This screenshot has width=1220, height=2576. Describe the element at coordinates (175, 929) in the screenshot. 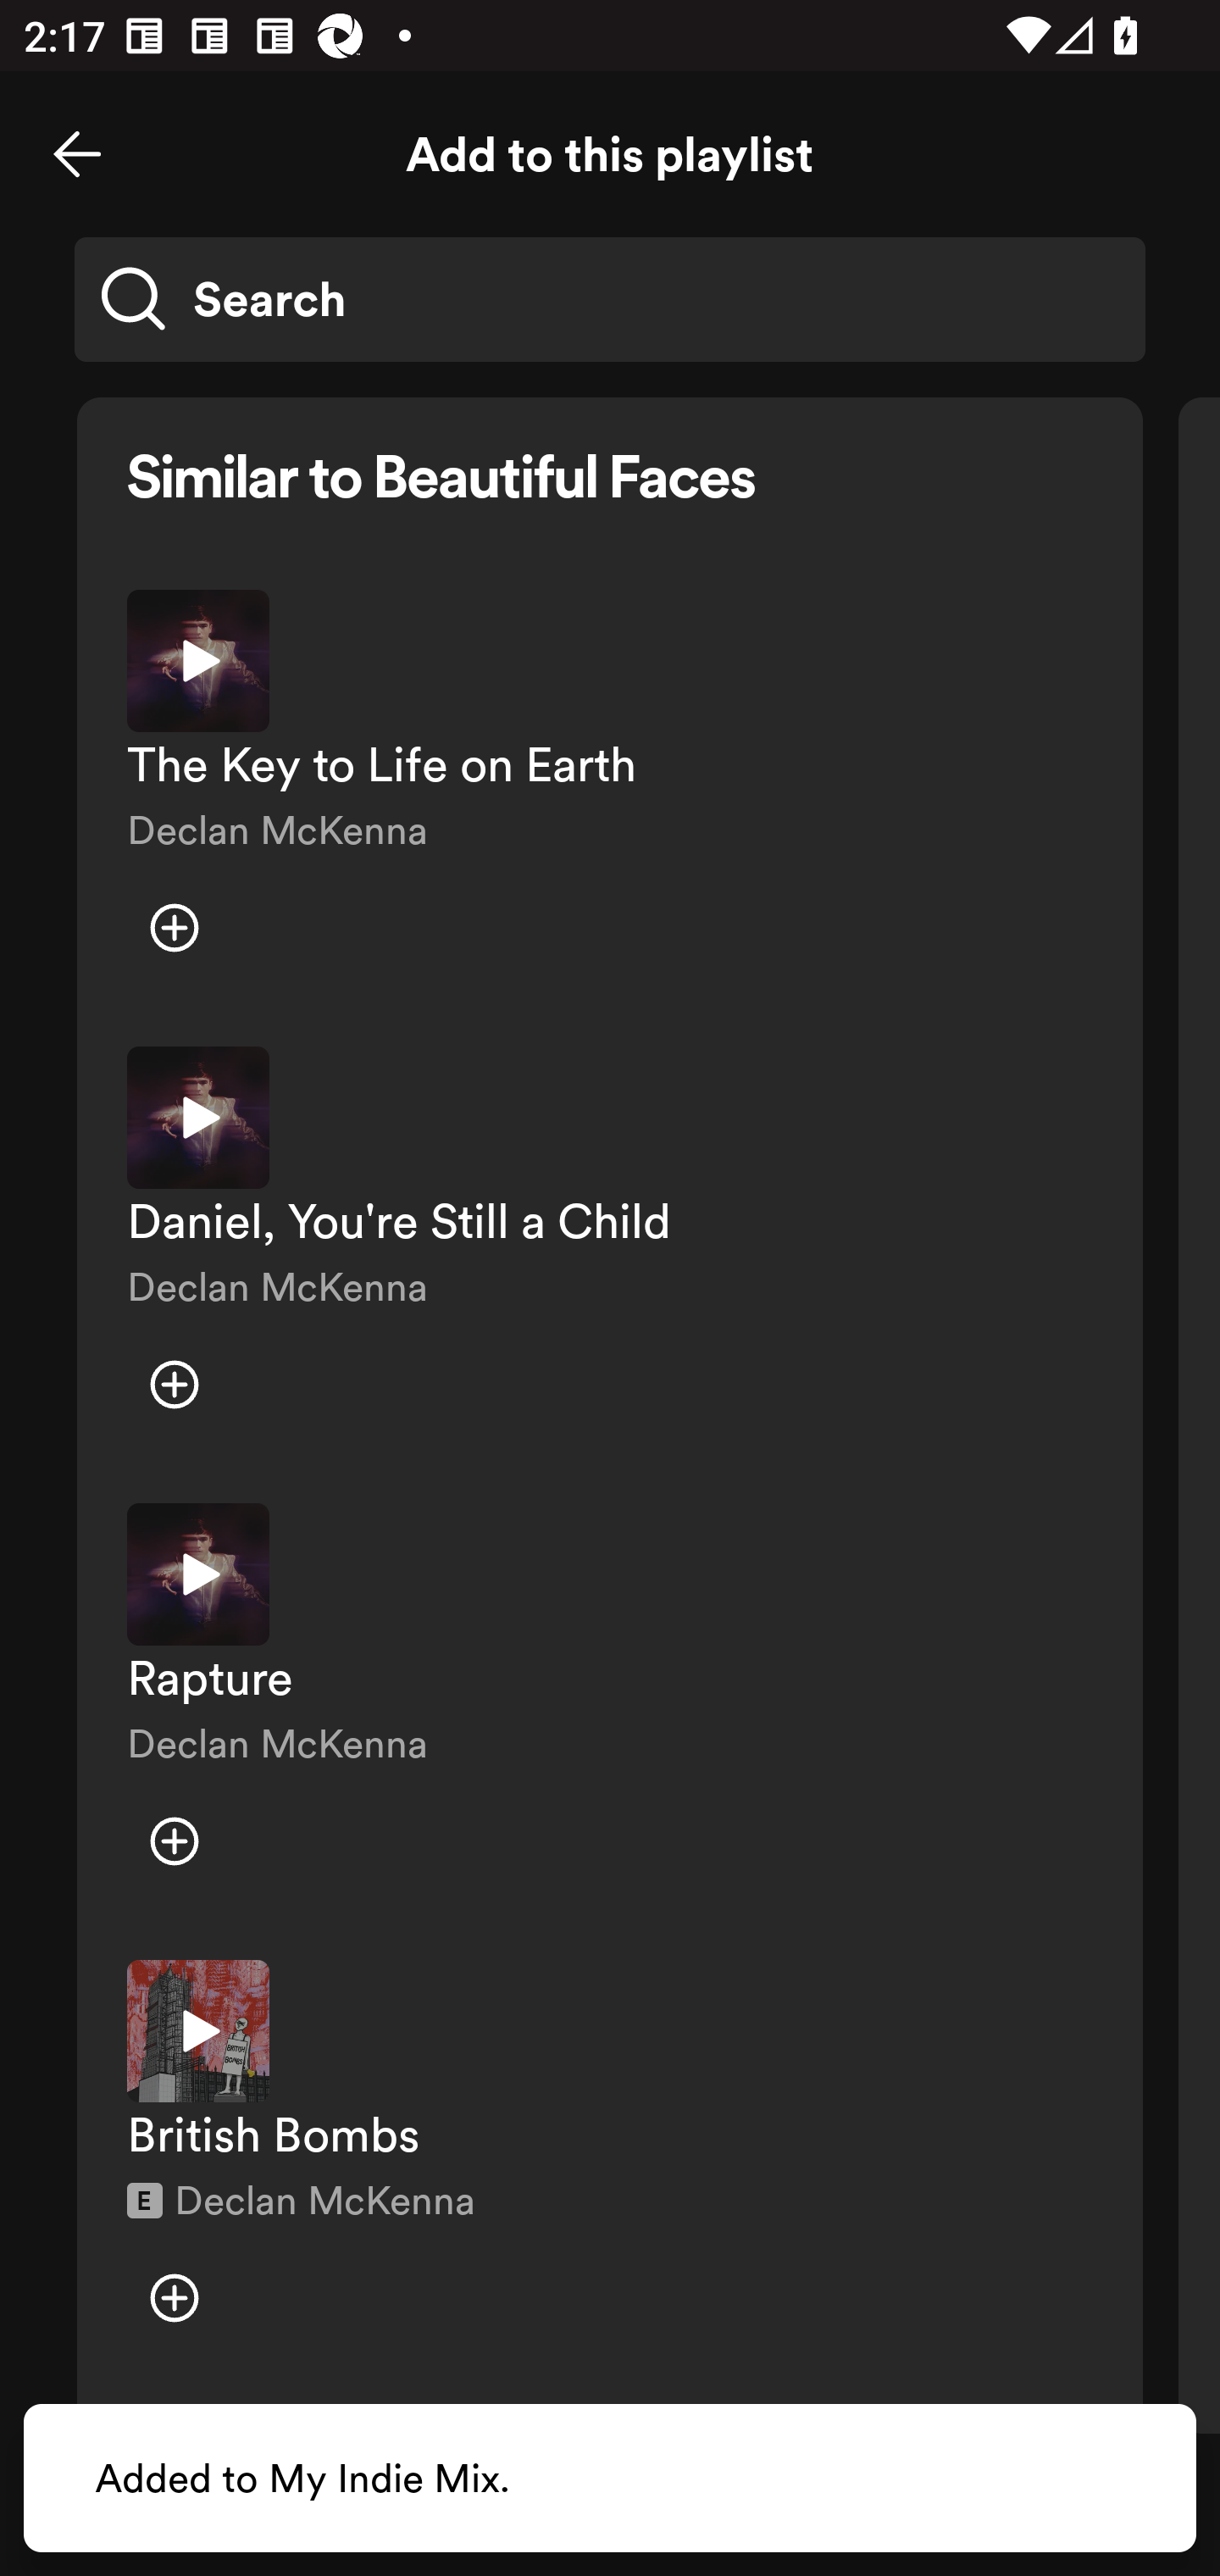

I see `Add item` at that location.